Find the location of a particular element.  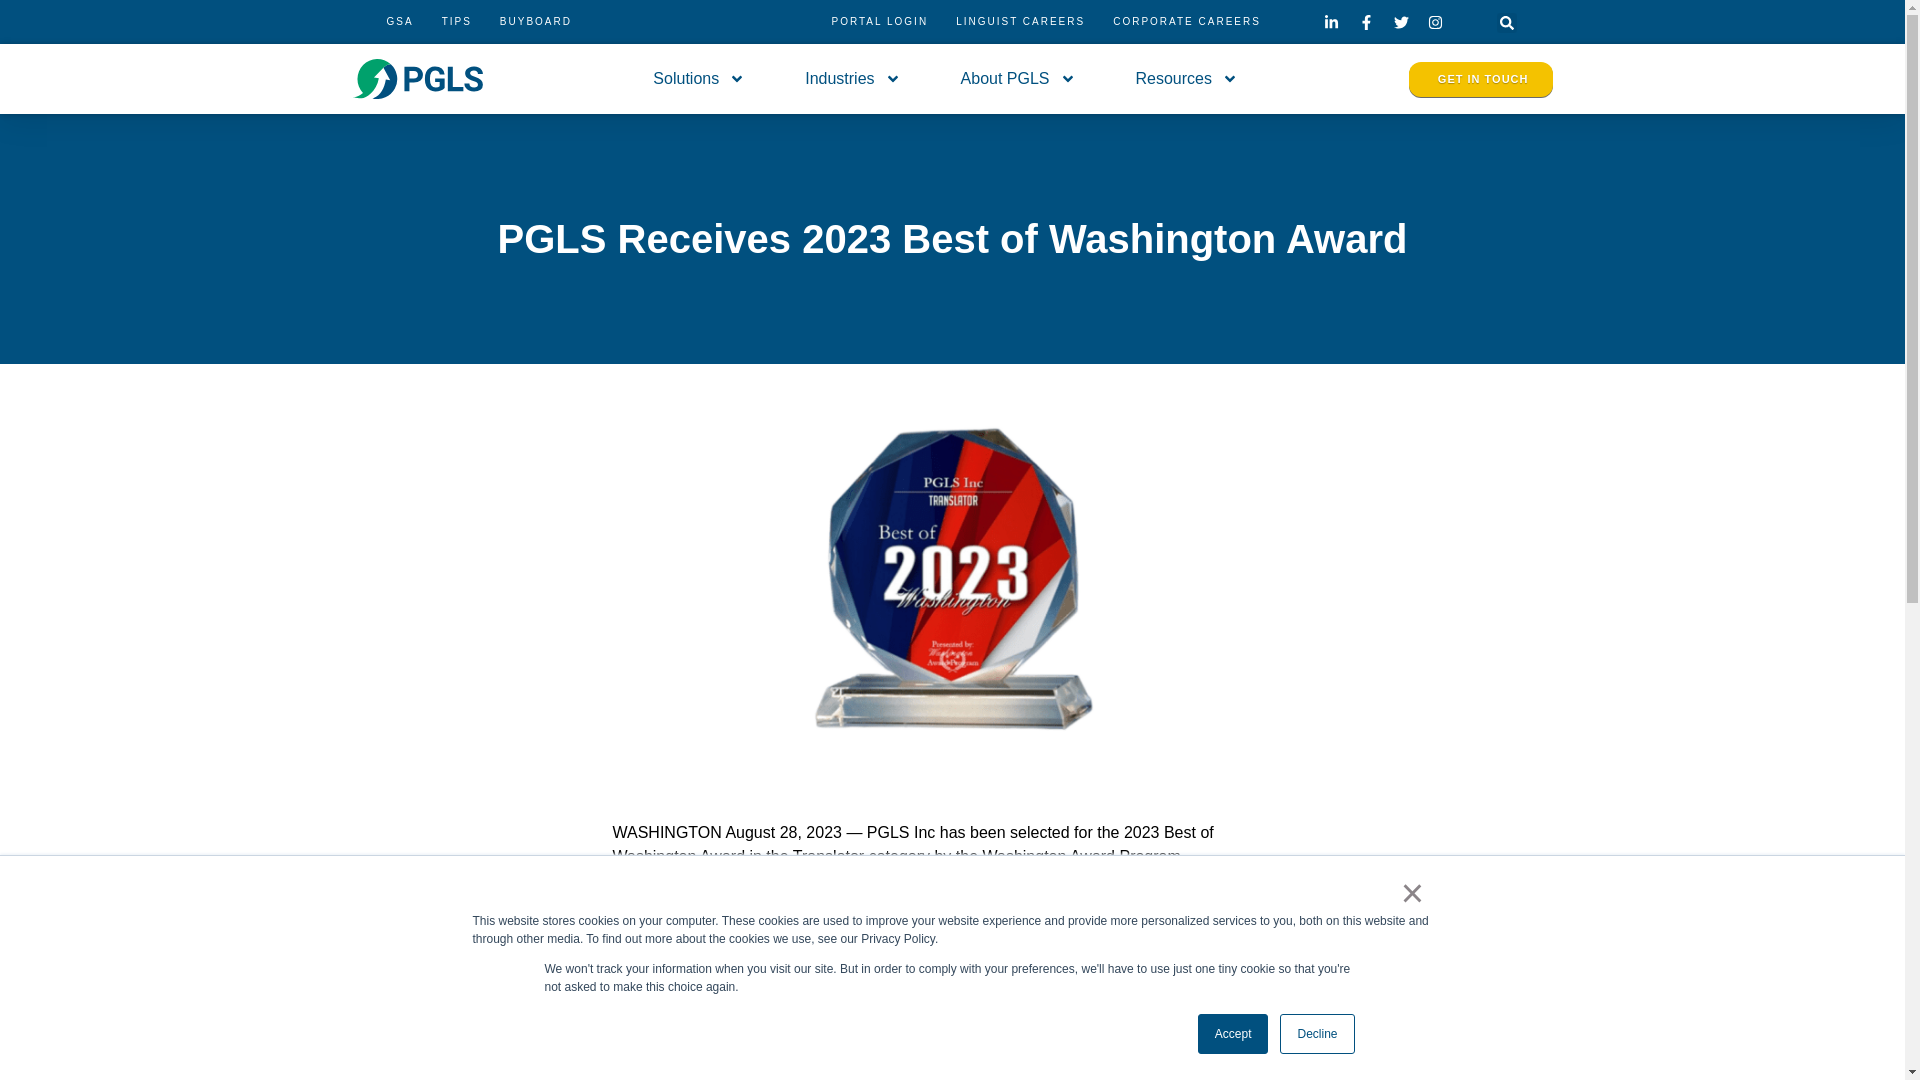

CORPORATE CAREERS is located at coordinates (1186, 22).